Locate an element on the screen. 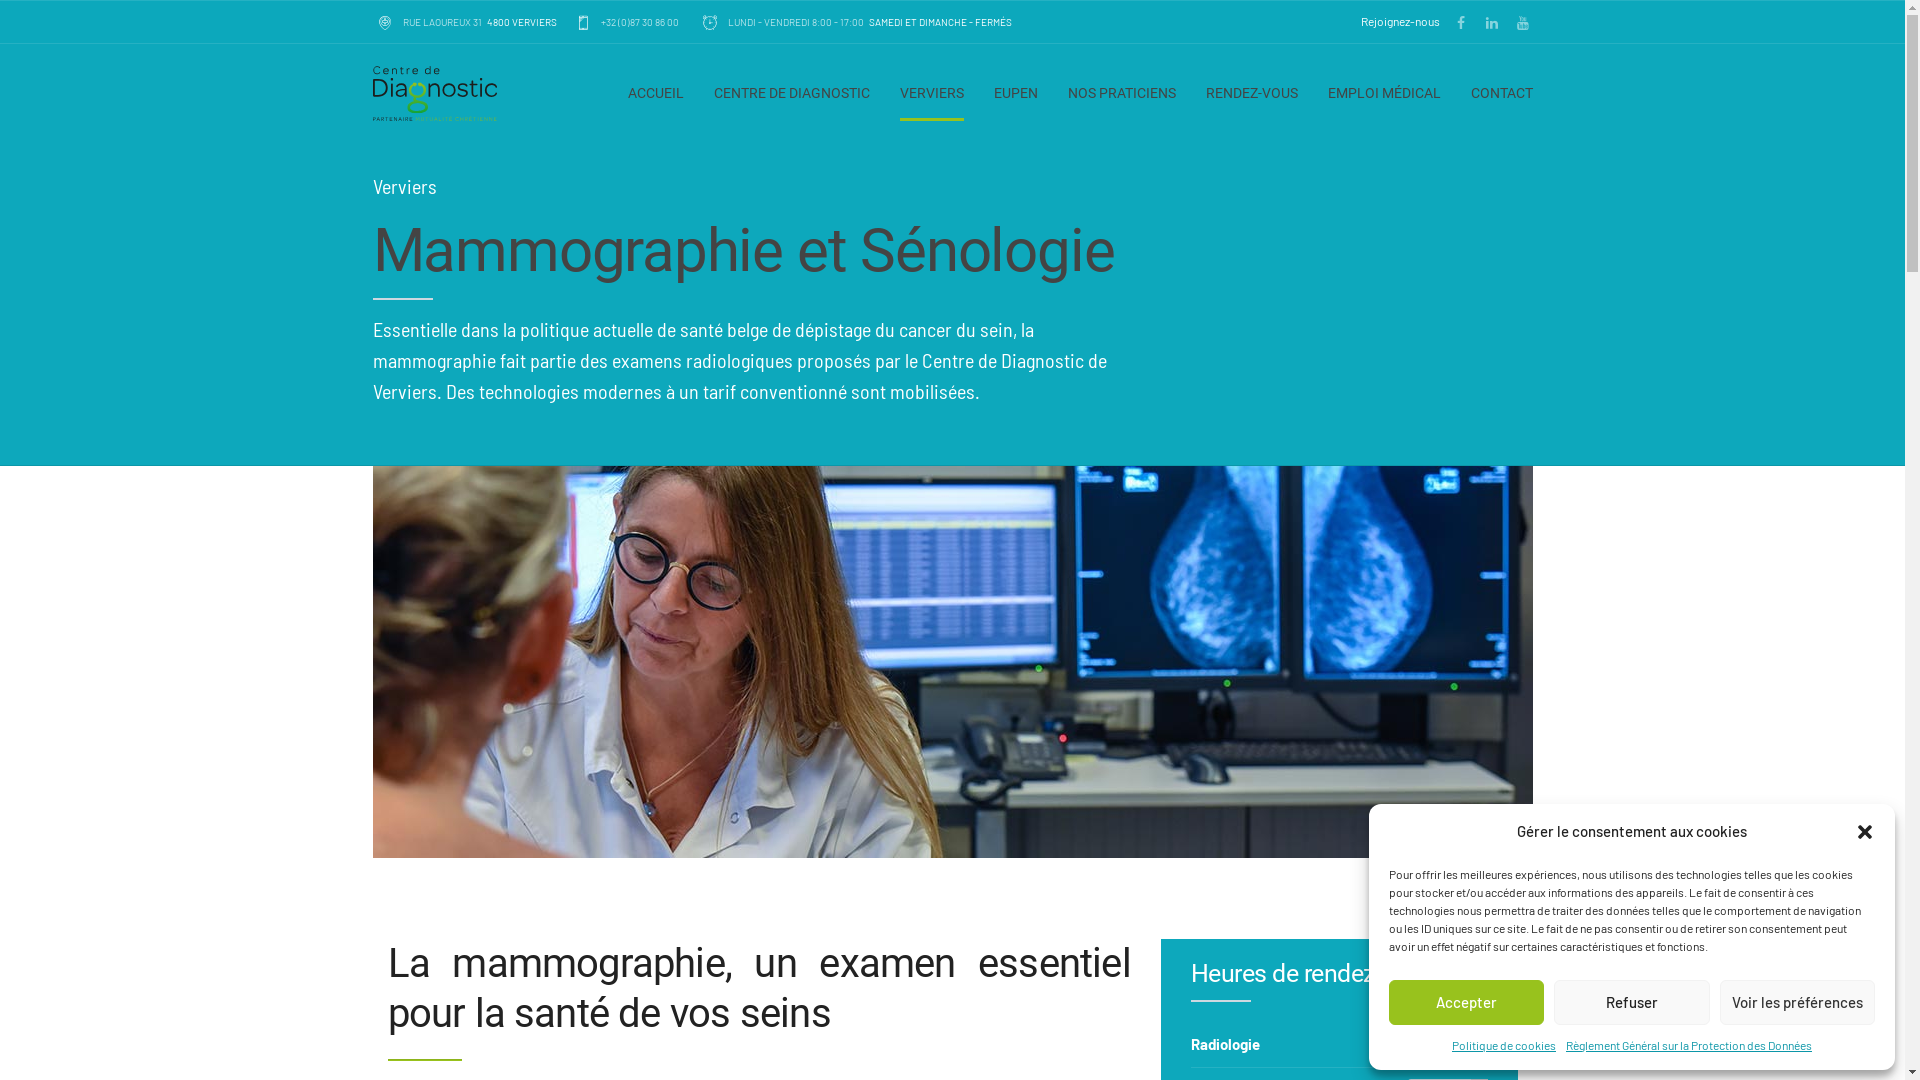  RENDEZ-VOUS is located at coordinates (1252, 94).